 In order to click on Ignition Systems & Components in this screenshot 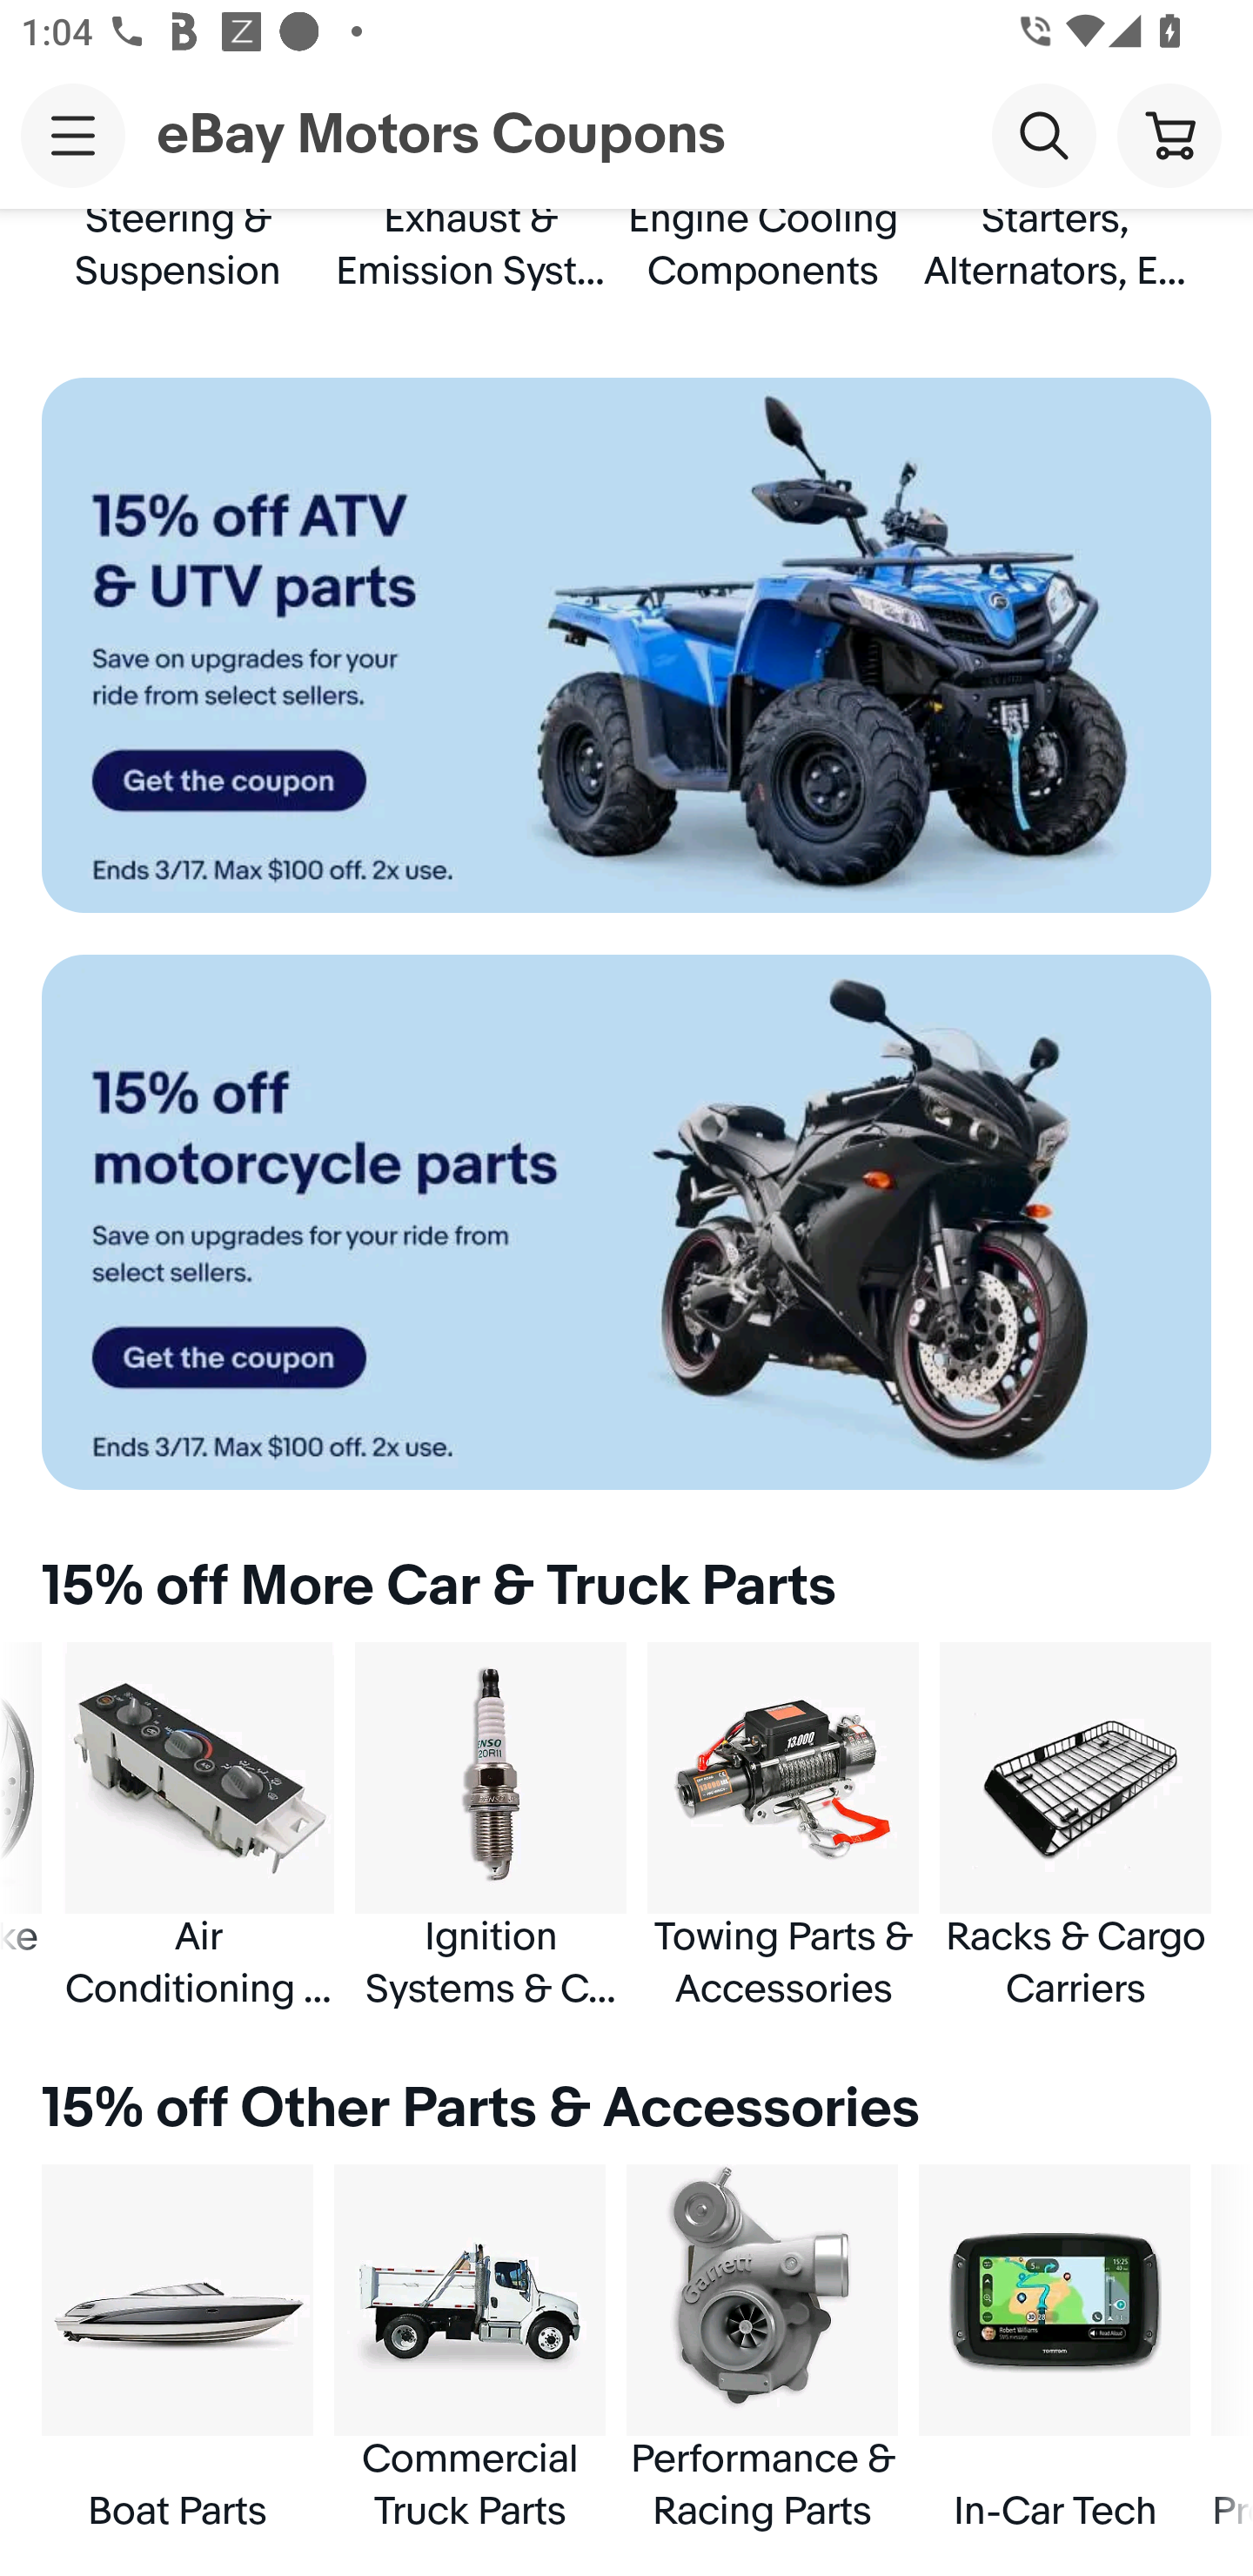, I will do `click(491, 1828)`.